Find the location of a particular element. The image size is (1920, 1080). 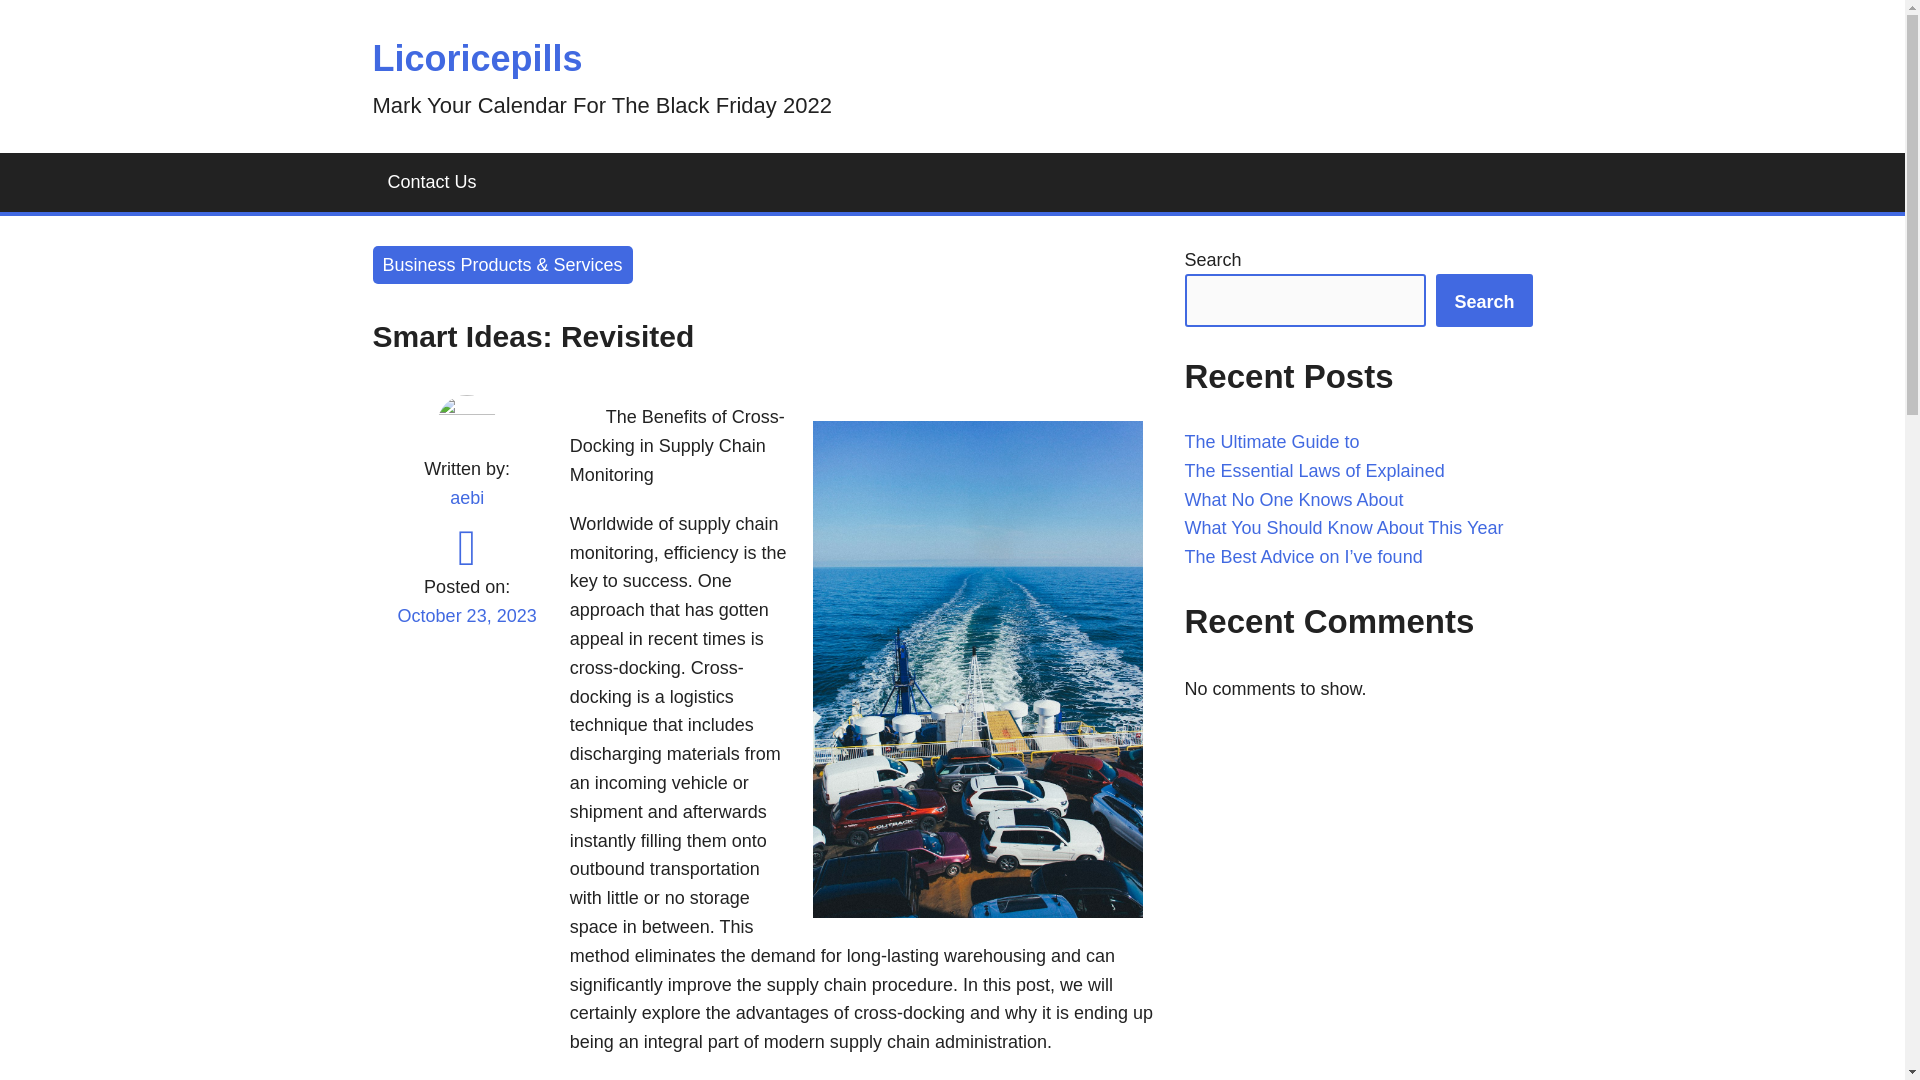

aebi is located at coordinates (466, 498).